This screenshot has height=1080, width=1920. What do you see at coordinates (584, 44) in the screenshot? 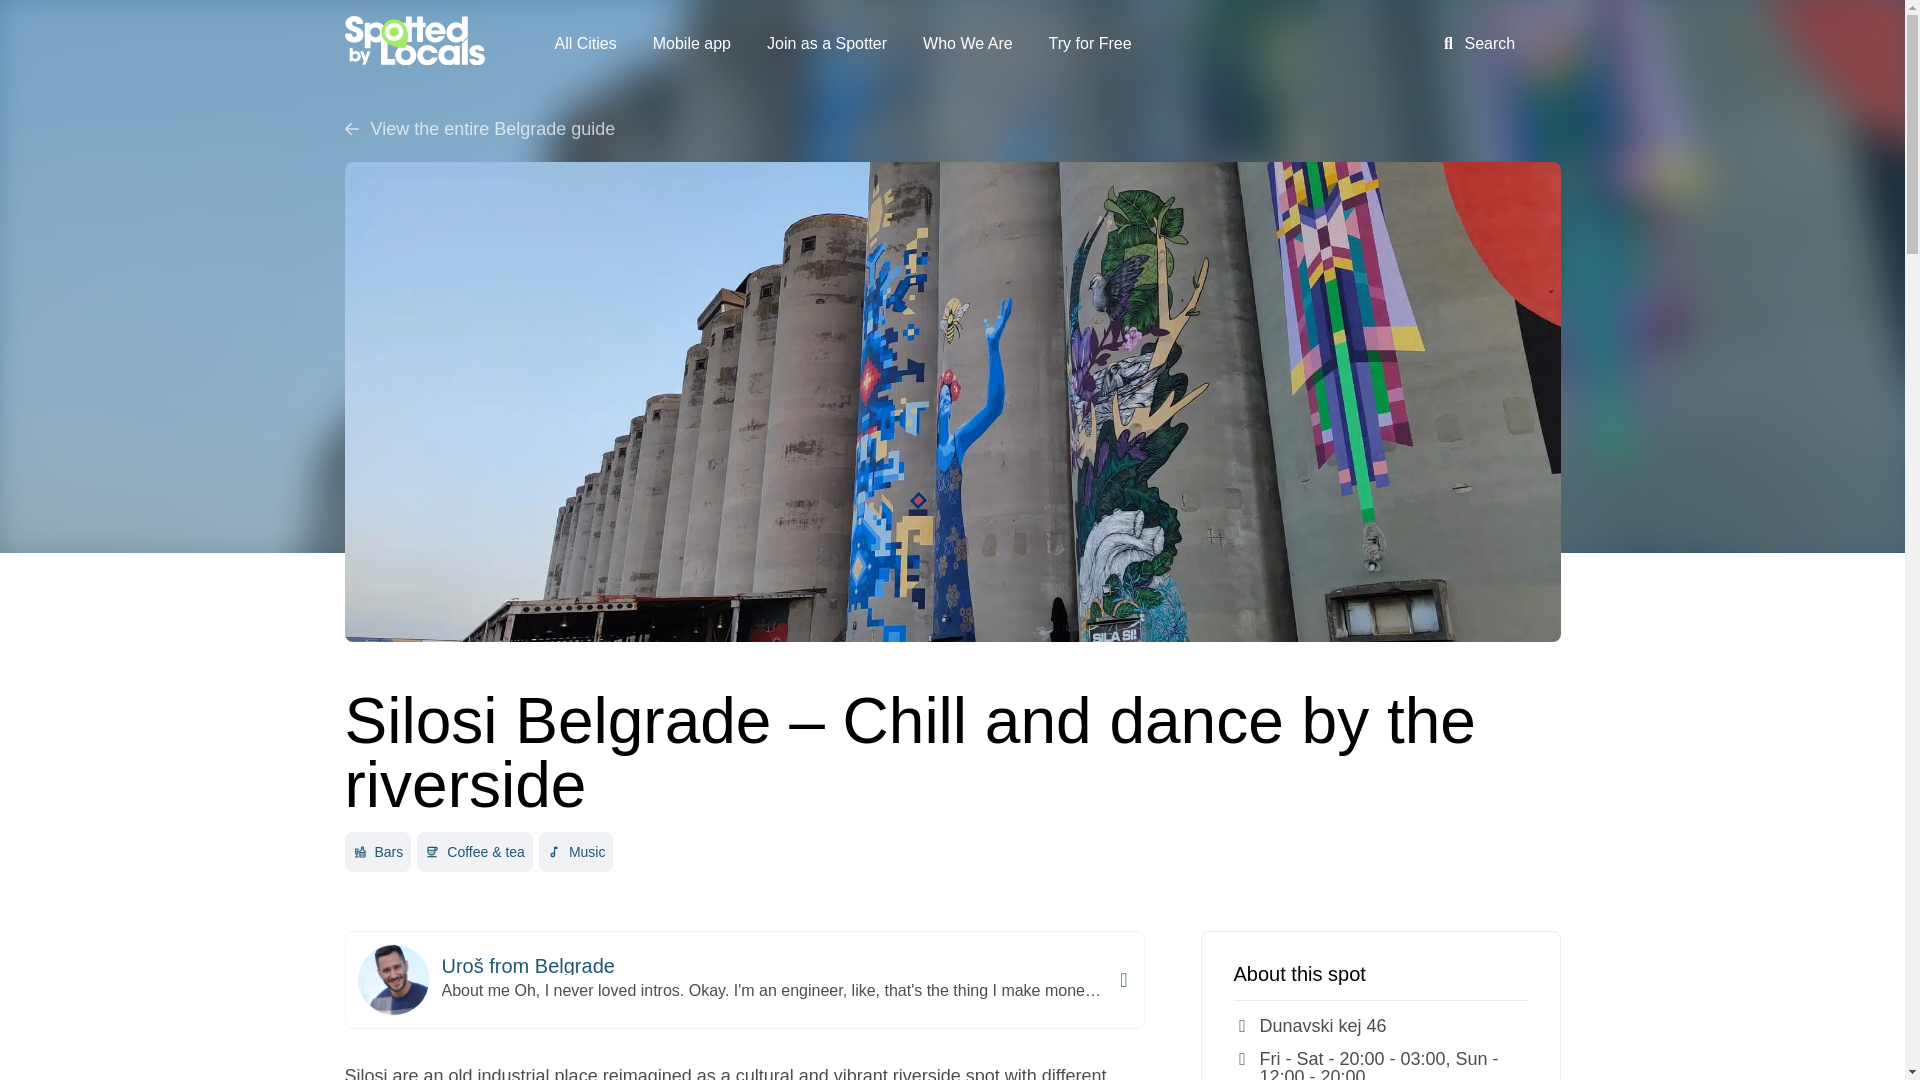
I see `All Cities` at bounding box center [584, 44].